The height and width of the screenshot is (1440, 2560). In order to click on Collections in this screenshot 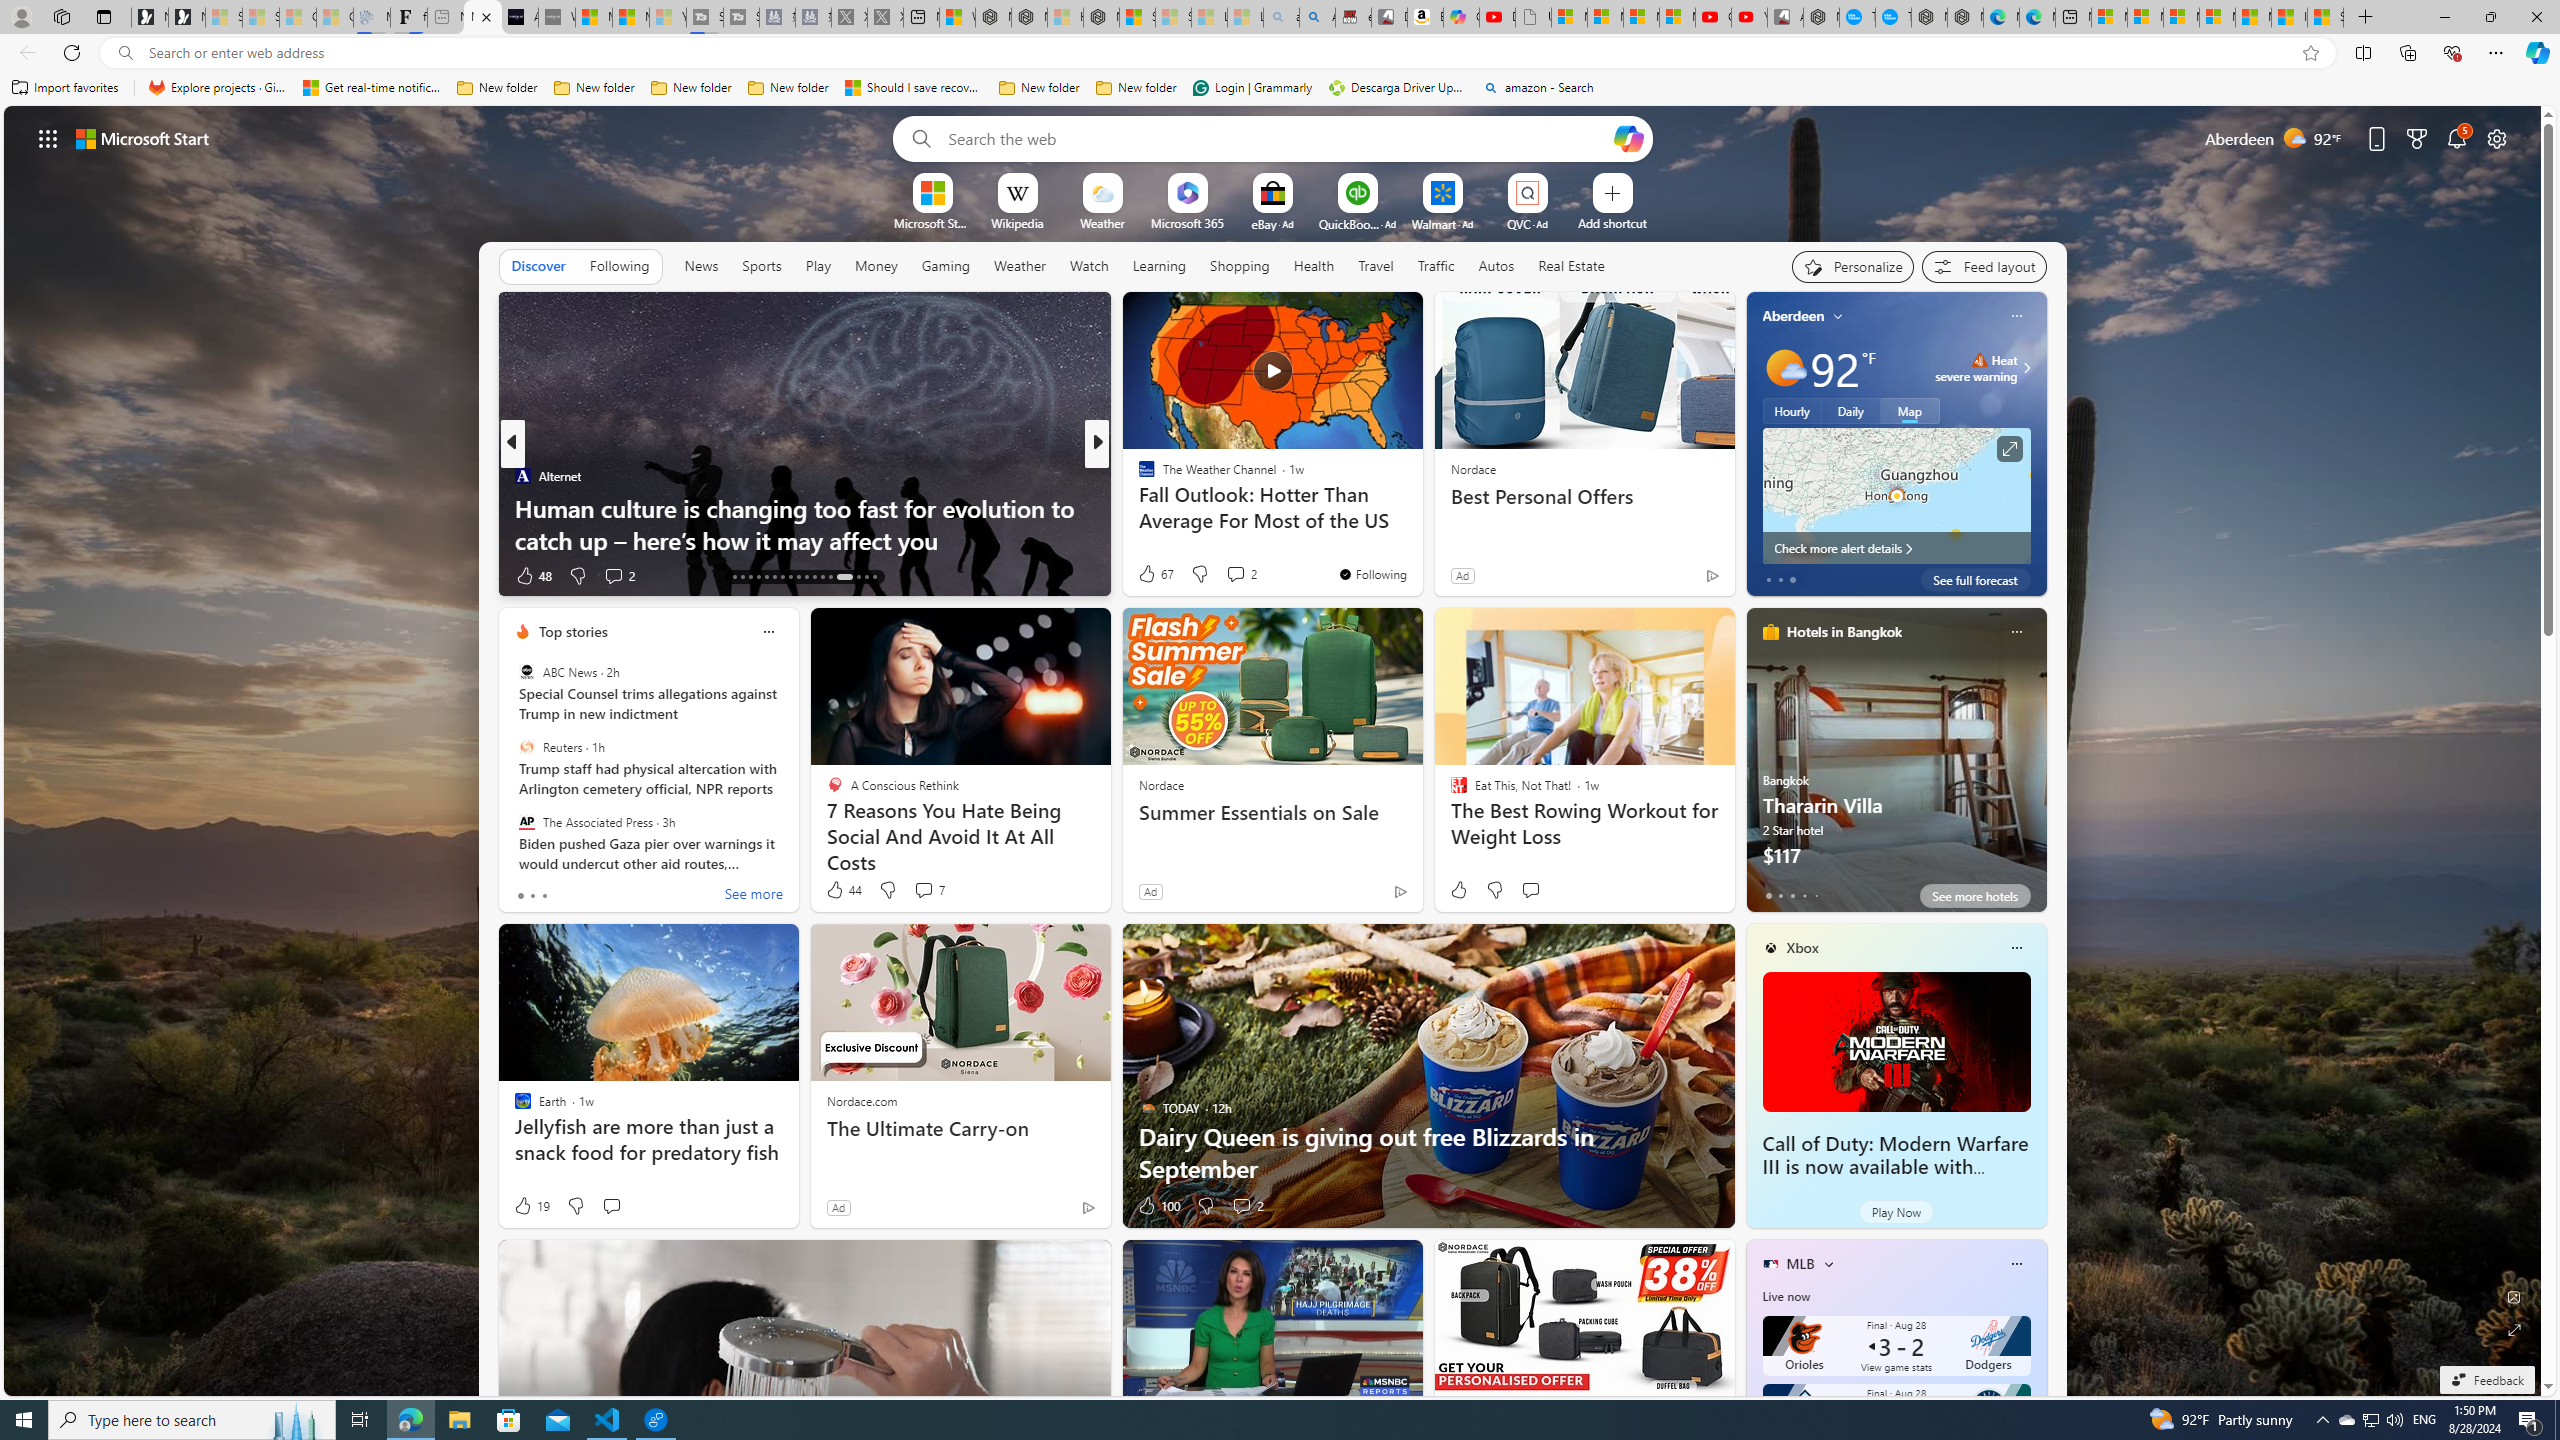, I will do `click(2407, 52)`.